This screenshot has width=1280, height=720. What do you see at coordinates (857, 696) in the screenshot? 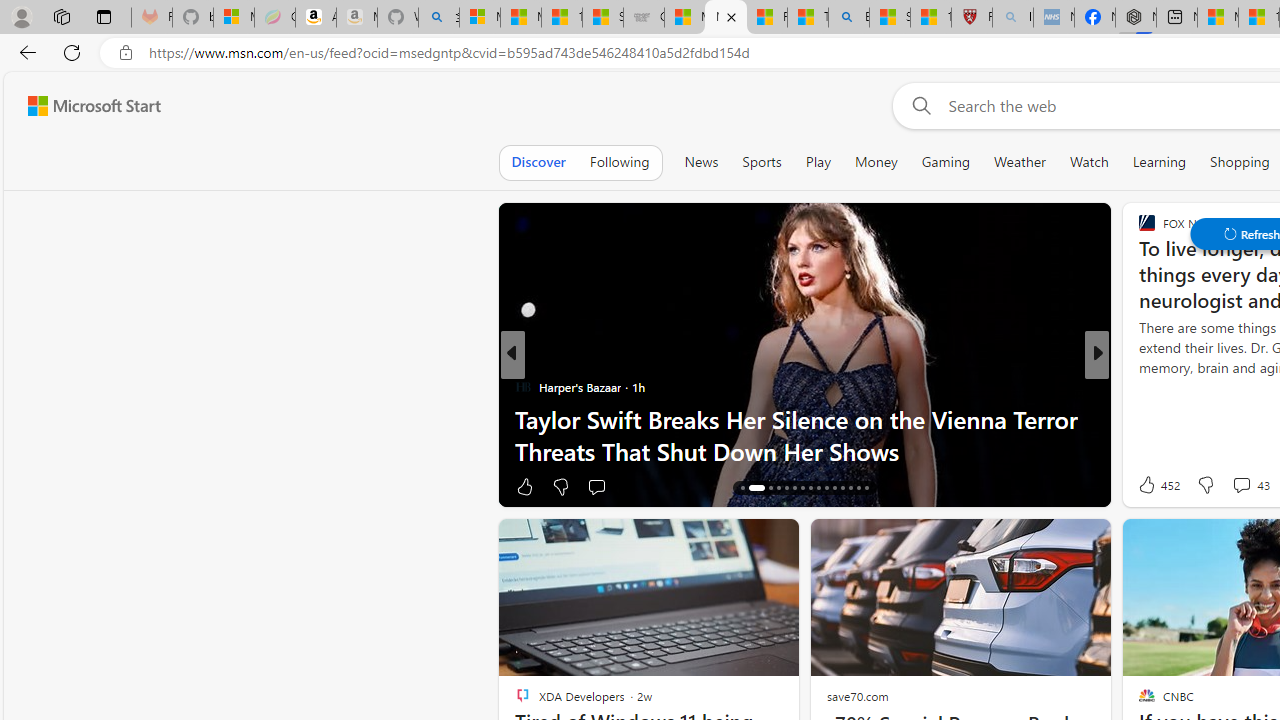
I see `save70.com` at bounding box center [857, 696].